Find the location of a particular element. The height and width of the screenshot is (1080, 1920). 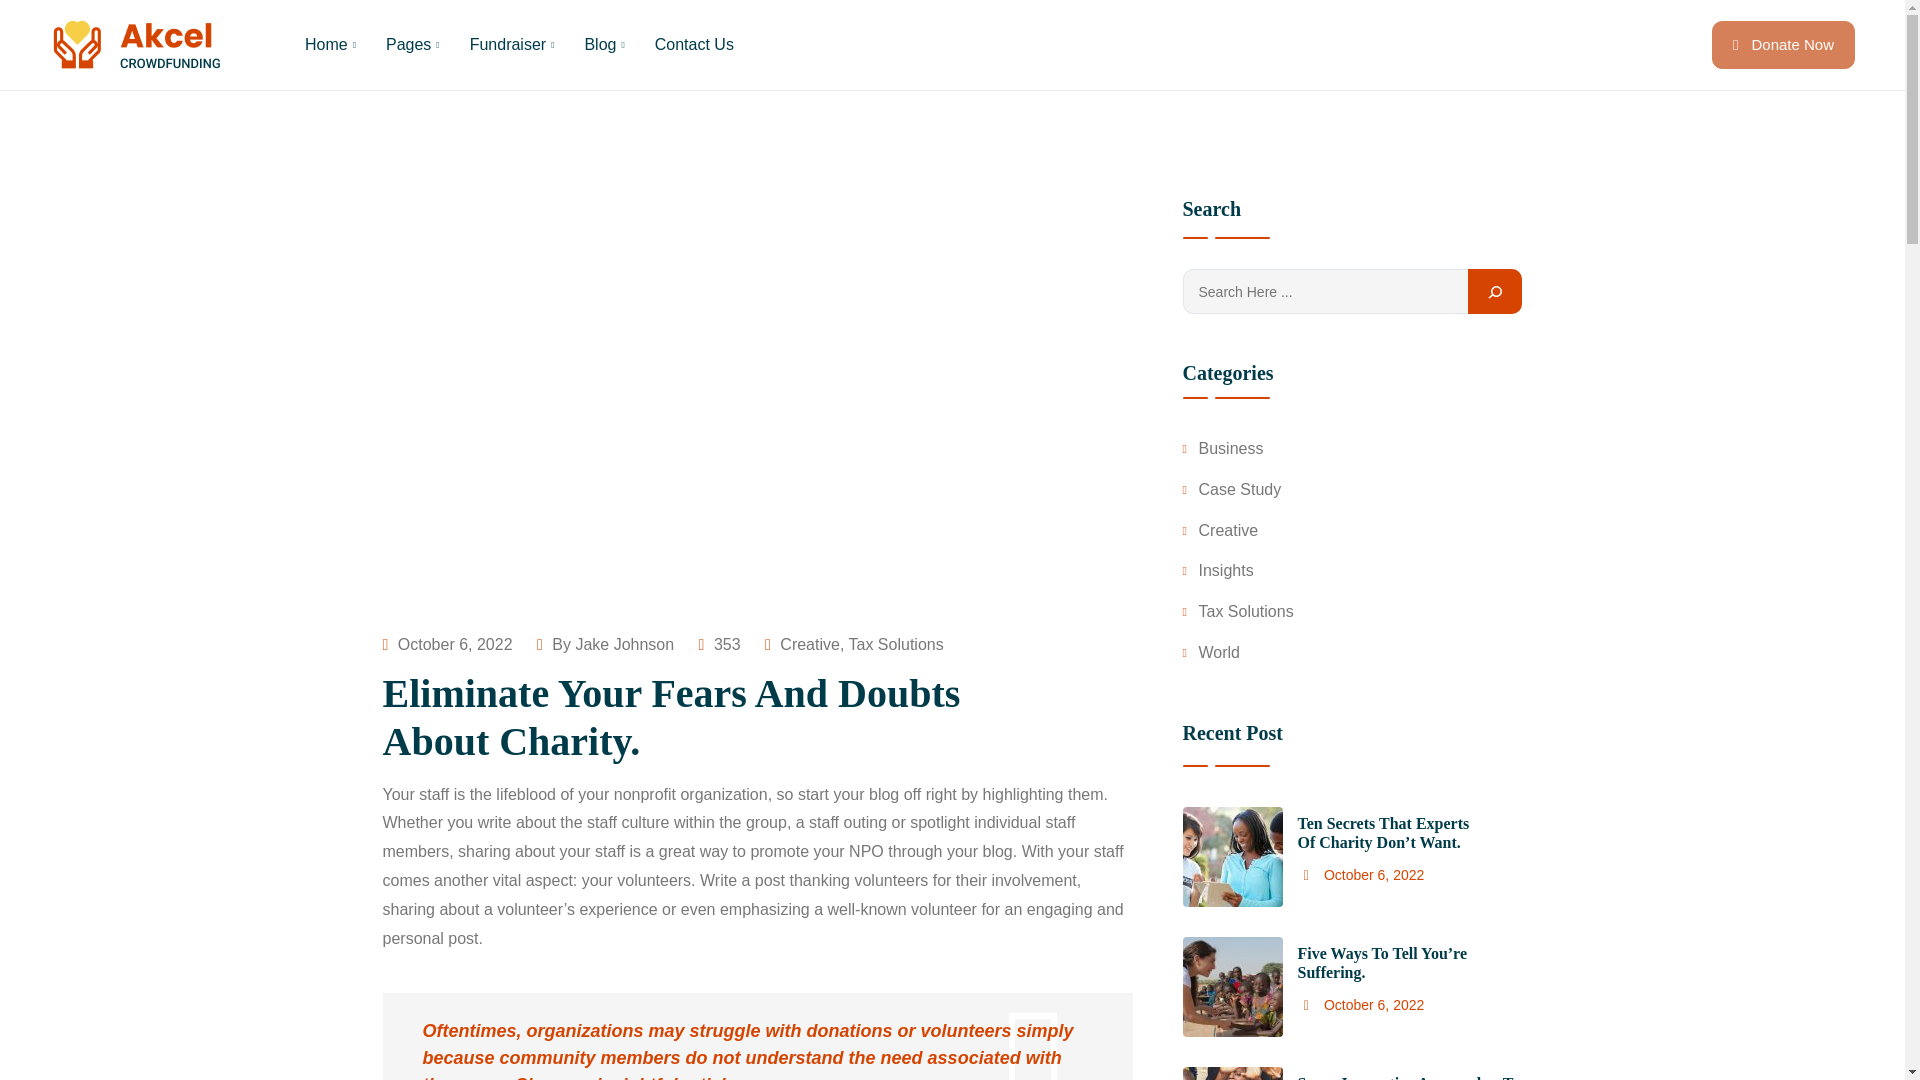

Pages is located at coordinates (412, 44).